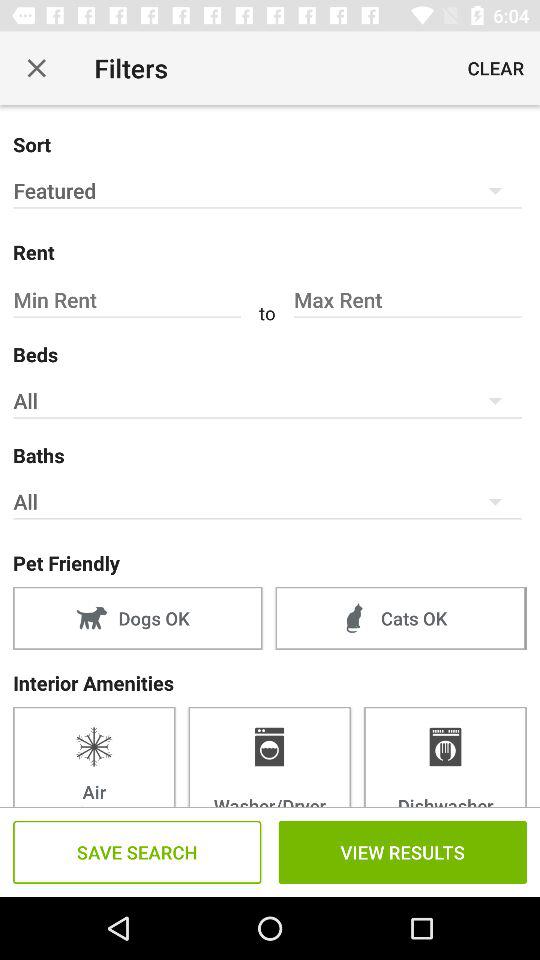  I want to click on swipe until the dishwasher item, so click(445, 756).